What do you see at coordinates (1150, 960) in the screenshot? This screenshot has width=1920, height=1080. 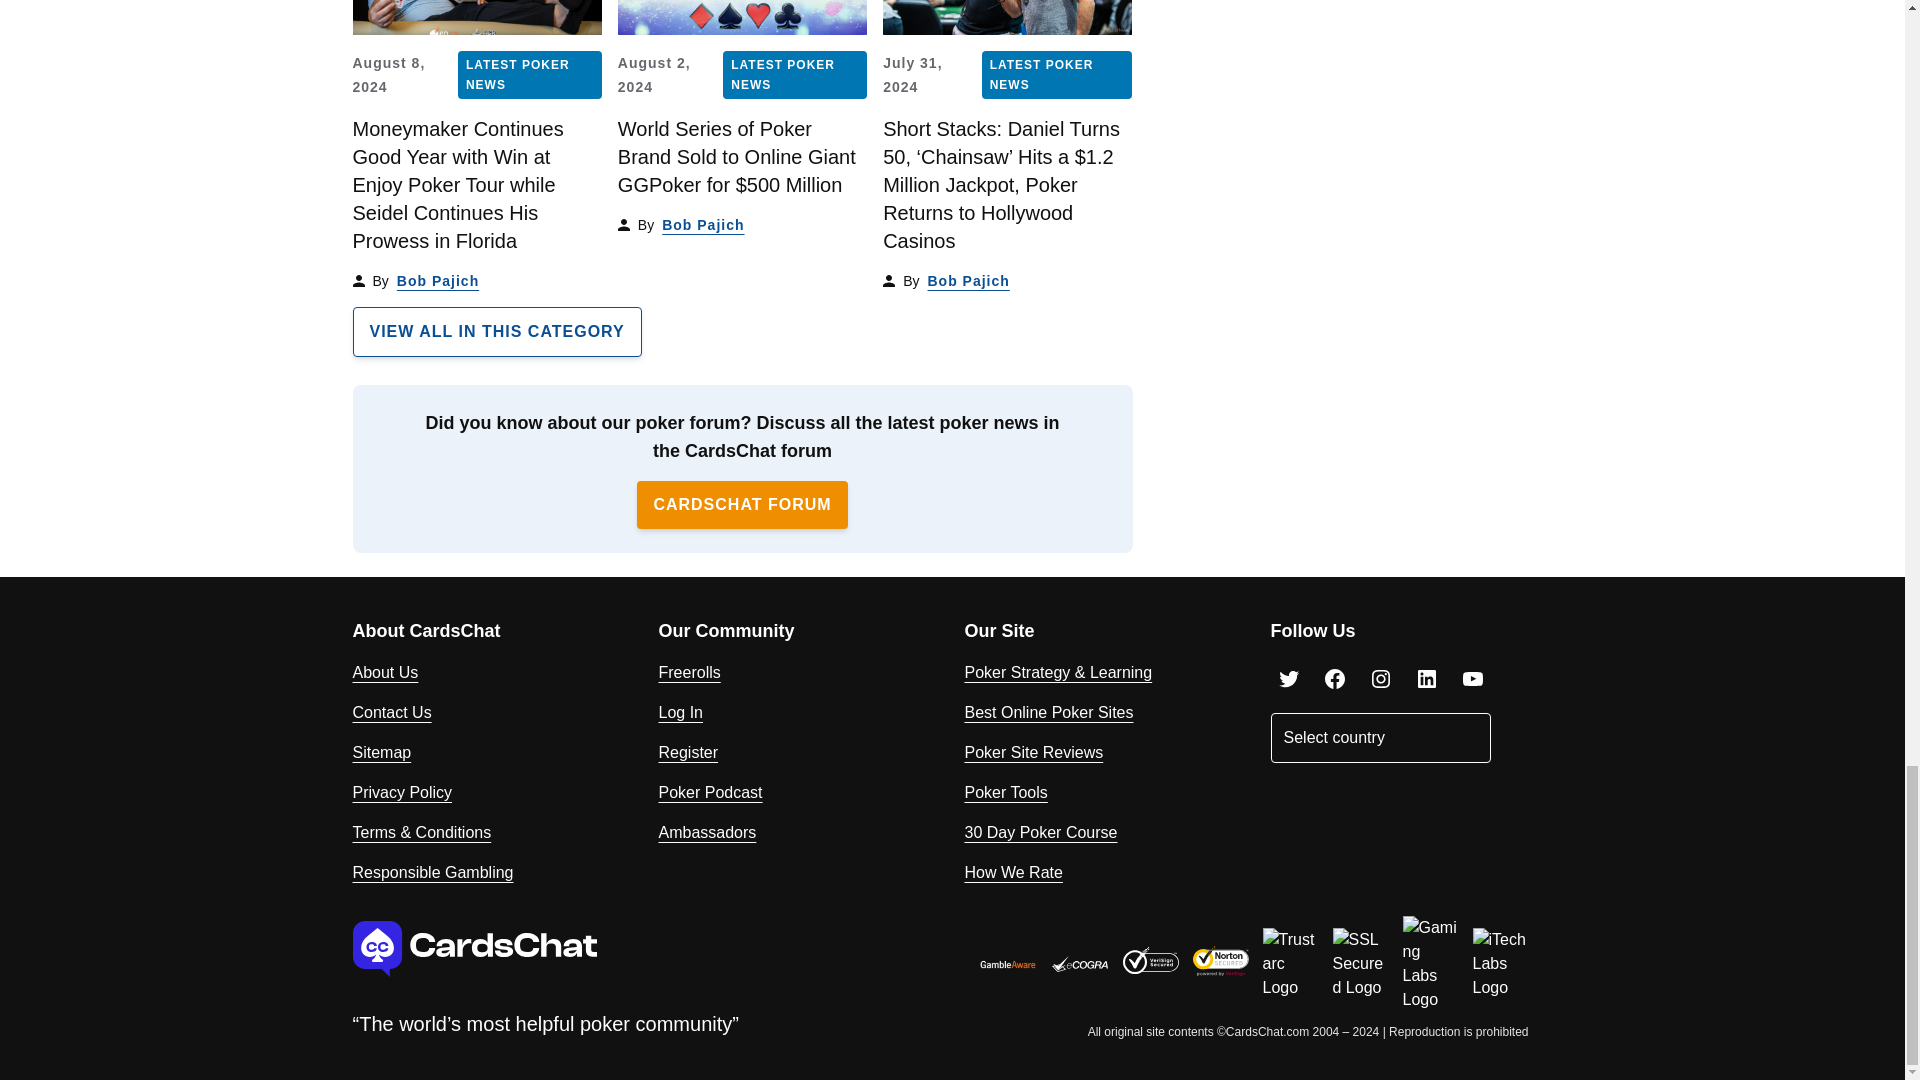 I see `VeriSign Secured Logo` at bounding box center [1150, 960].